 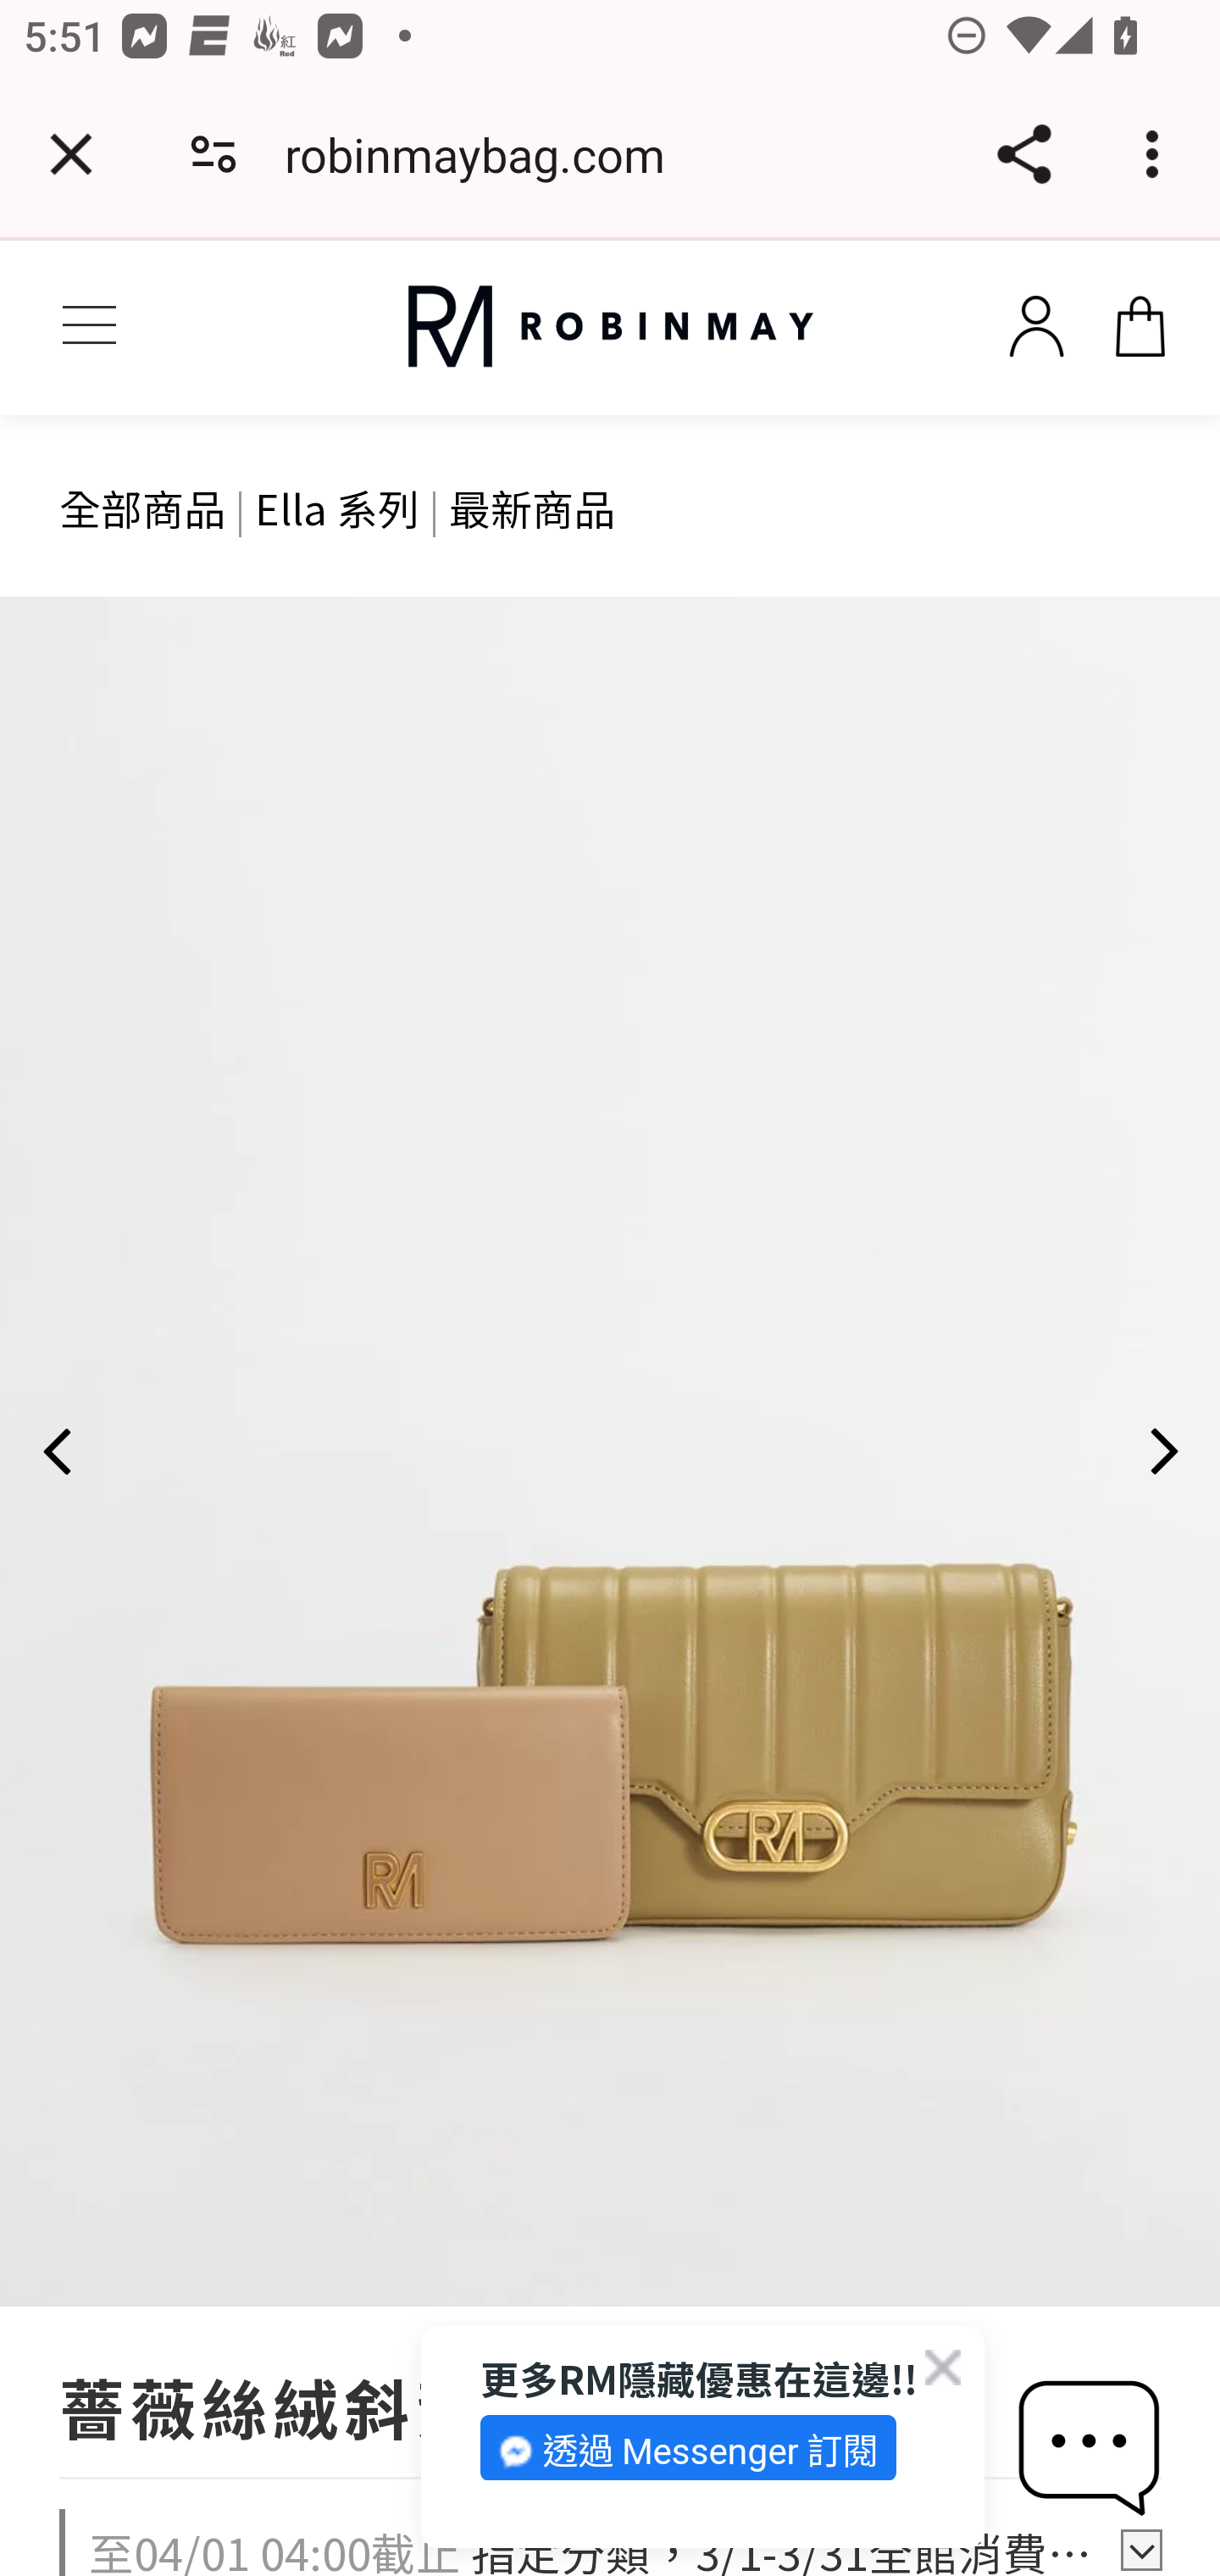 What do you see at coordinates (1140, 320) in the screenshot?
I see `x100` at bounding box center [1140, 320].